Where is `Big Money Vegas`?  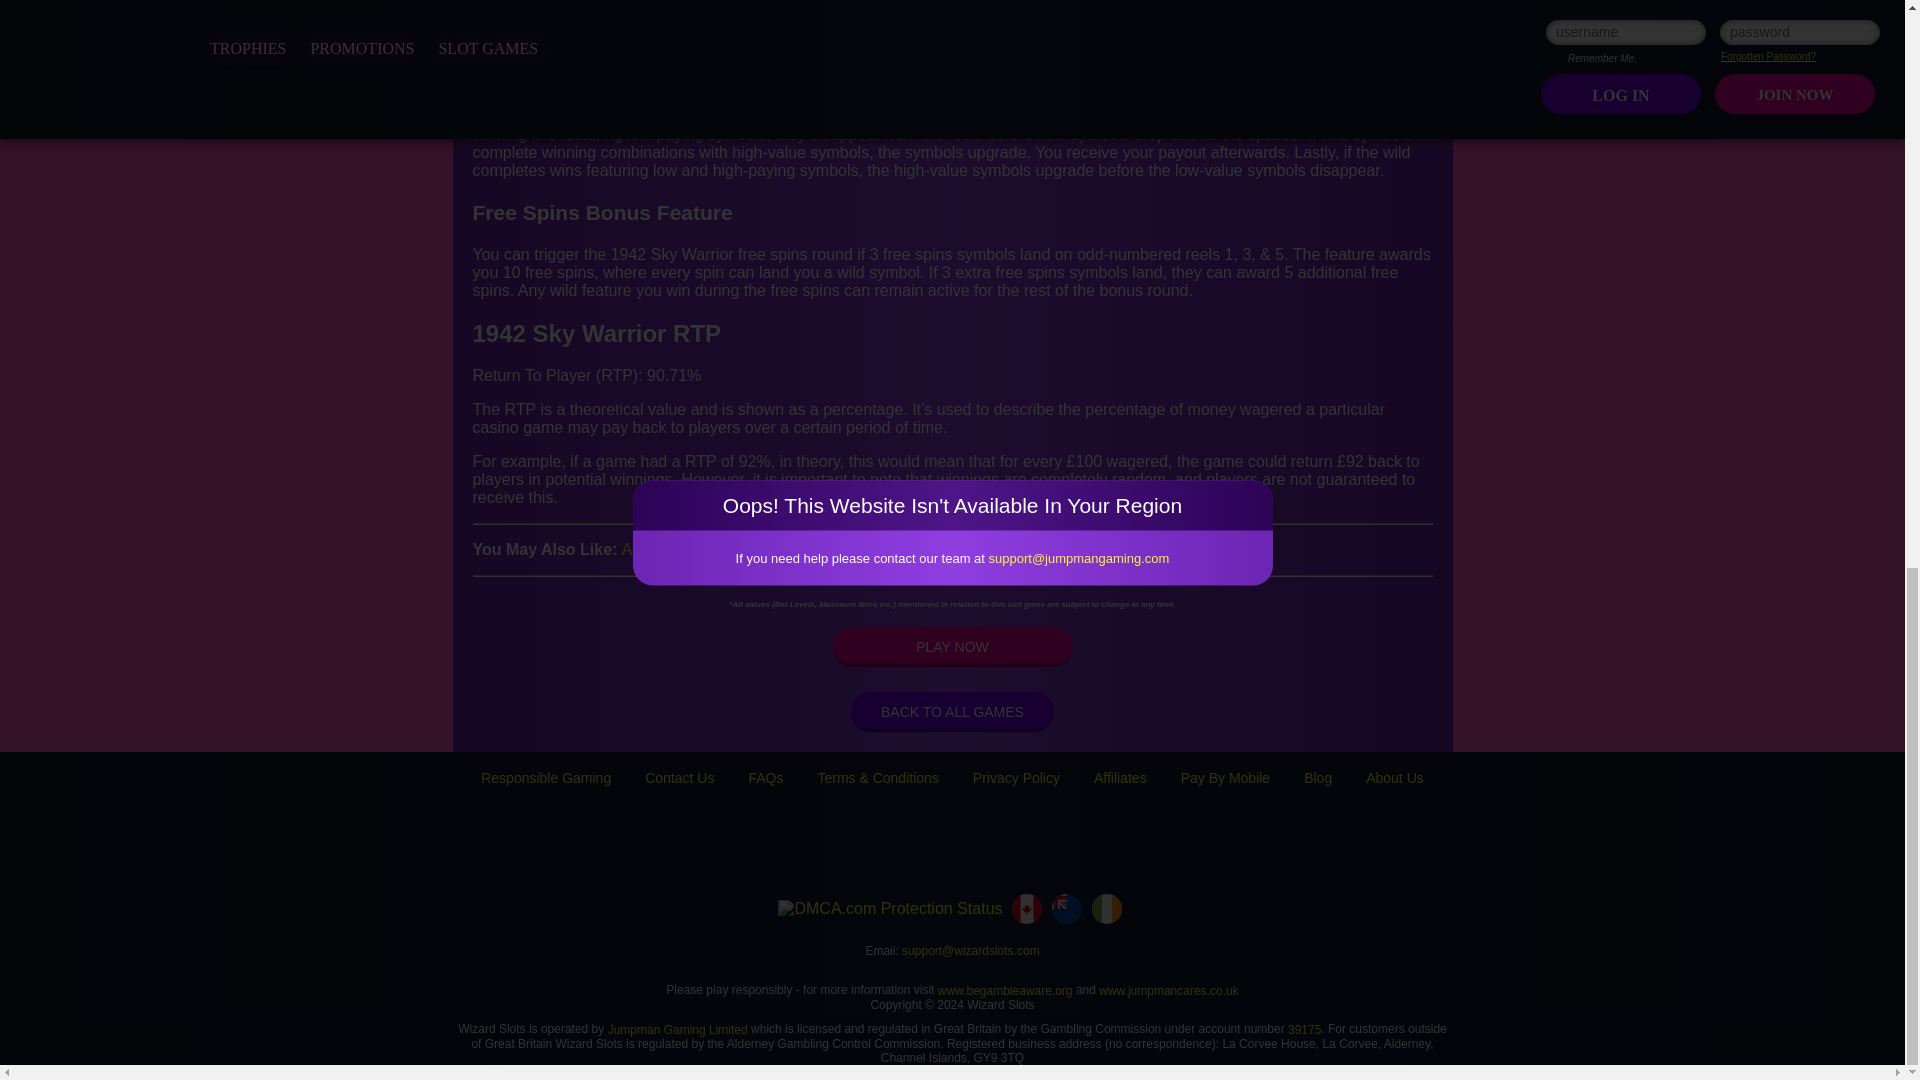 Big Money Vegas is located at coordinates (802, 550).